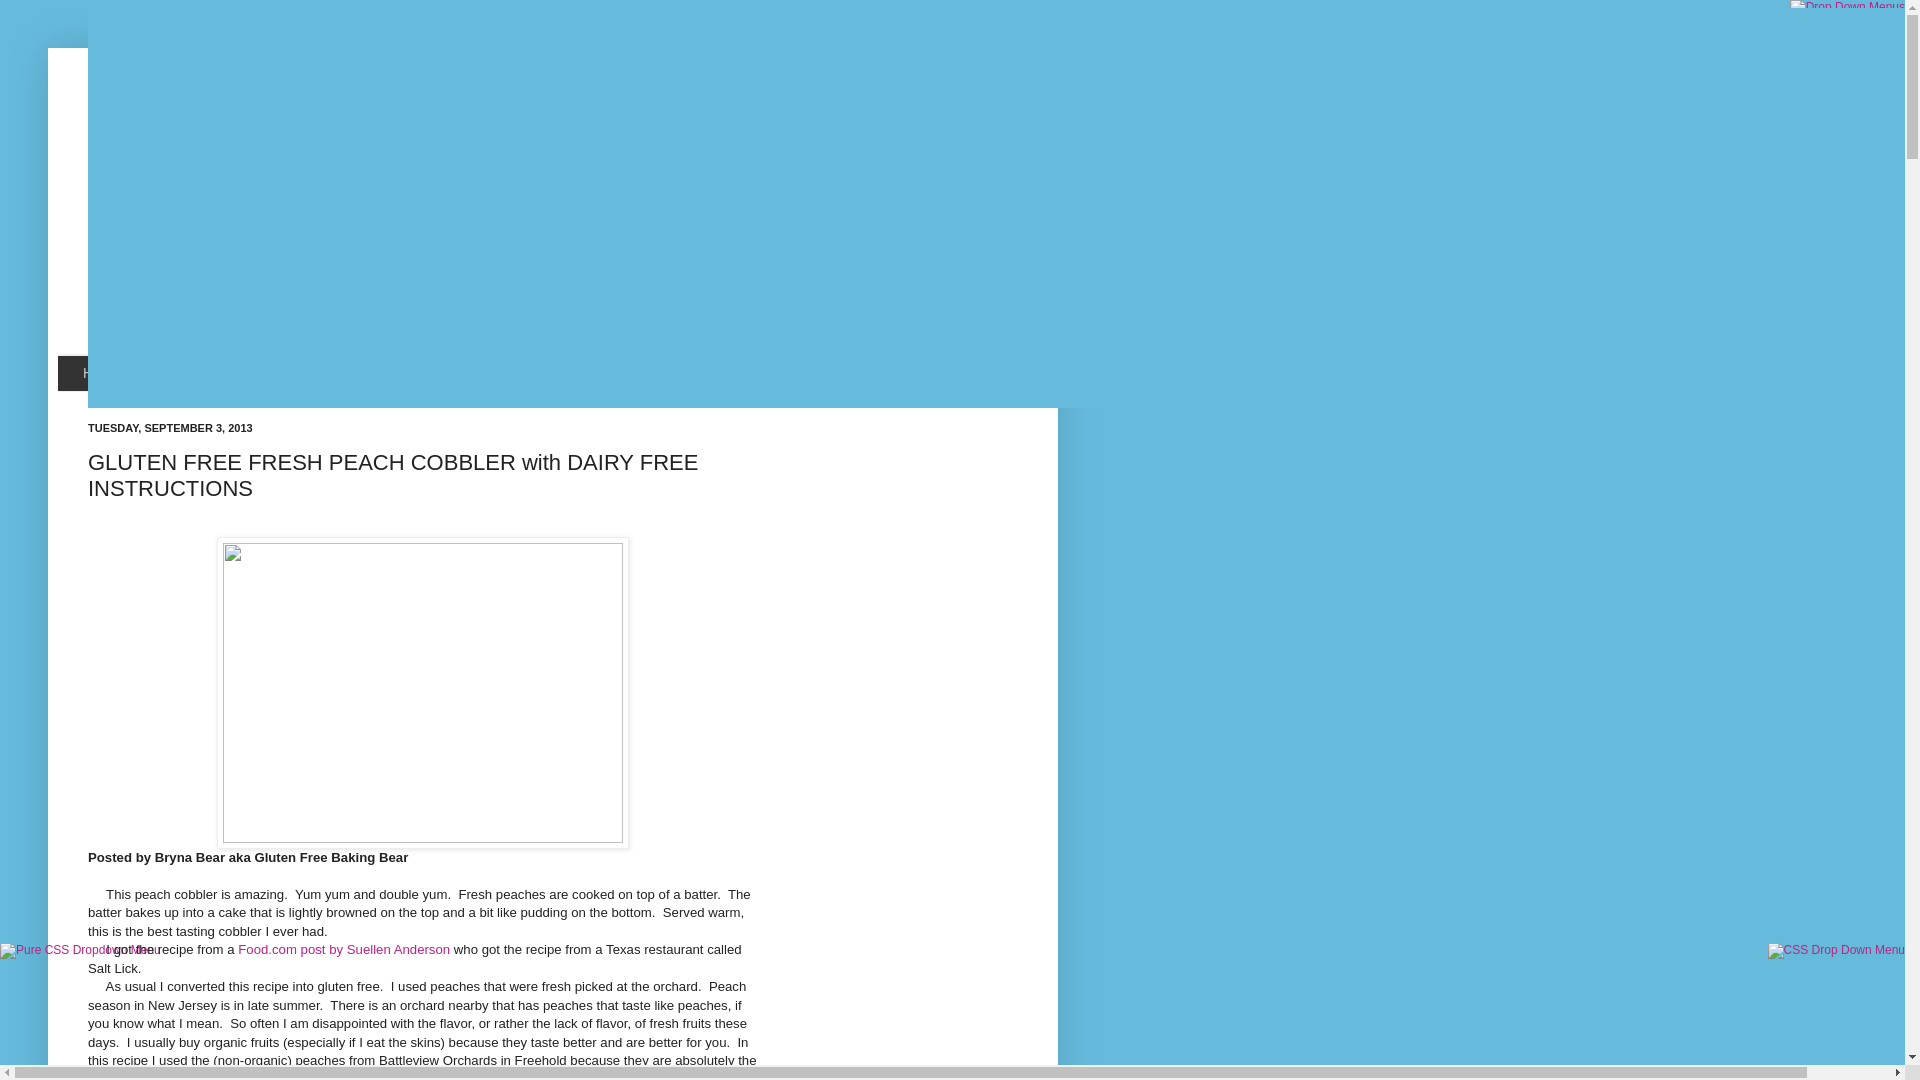 Image resolution: width=1920 pixels, height=1080 pixels. Describe the element at coordinates (374, 373) in the screenshot. I see `About GF Baking` at that location.